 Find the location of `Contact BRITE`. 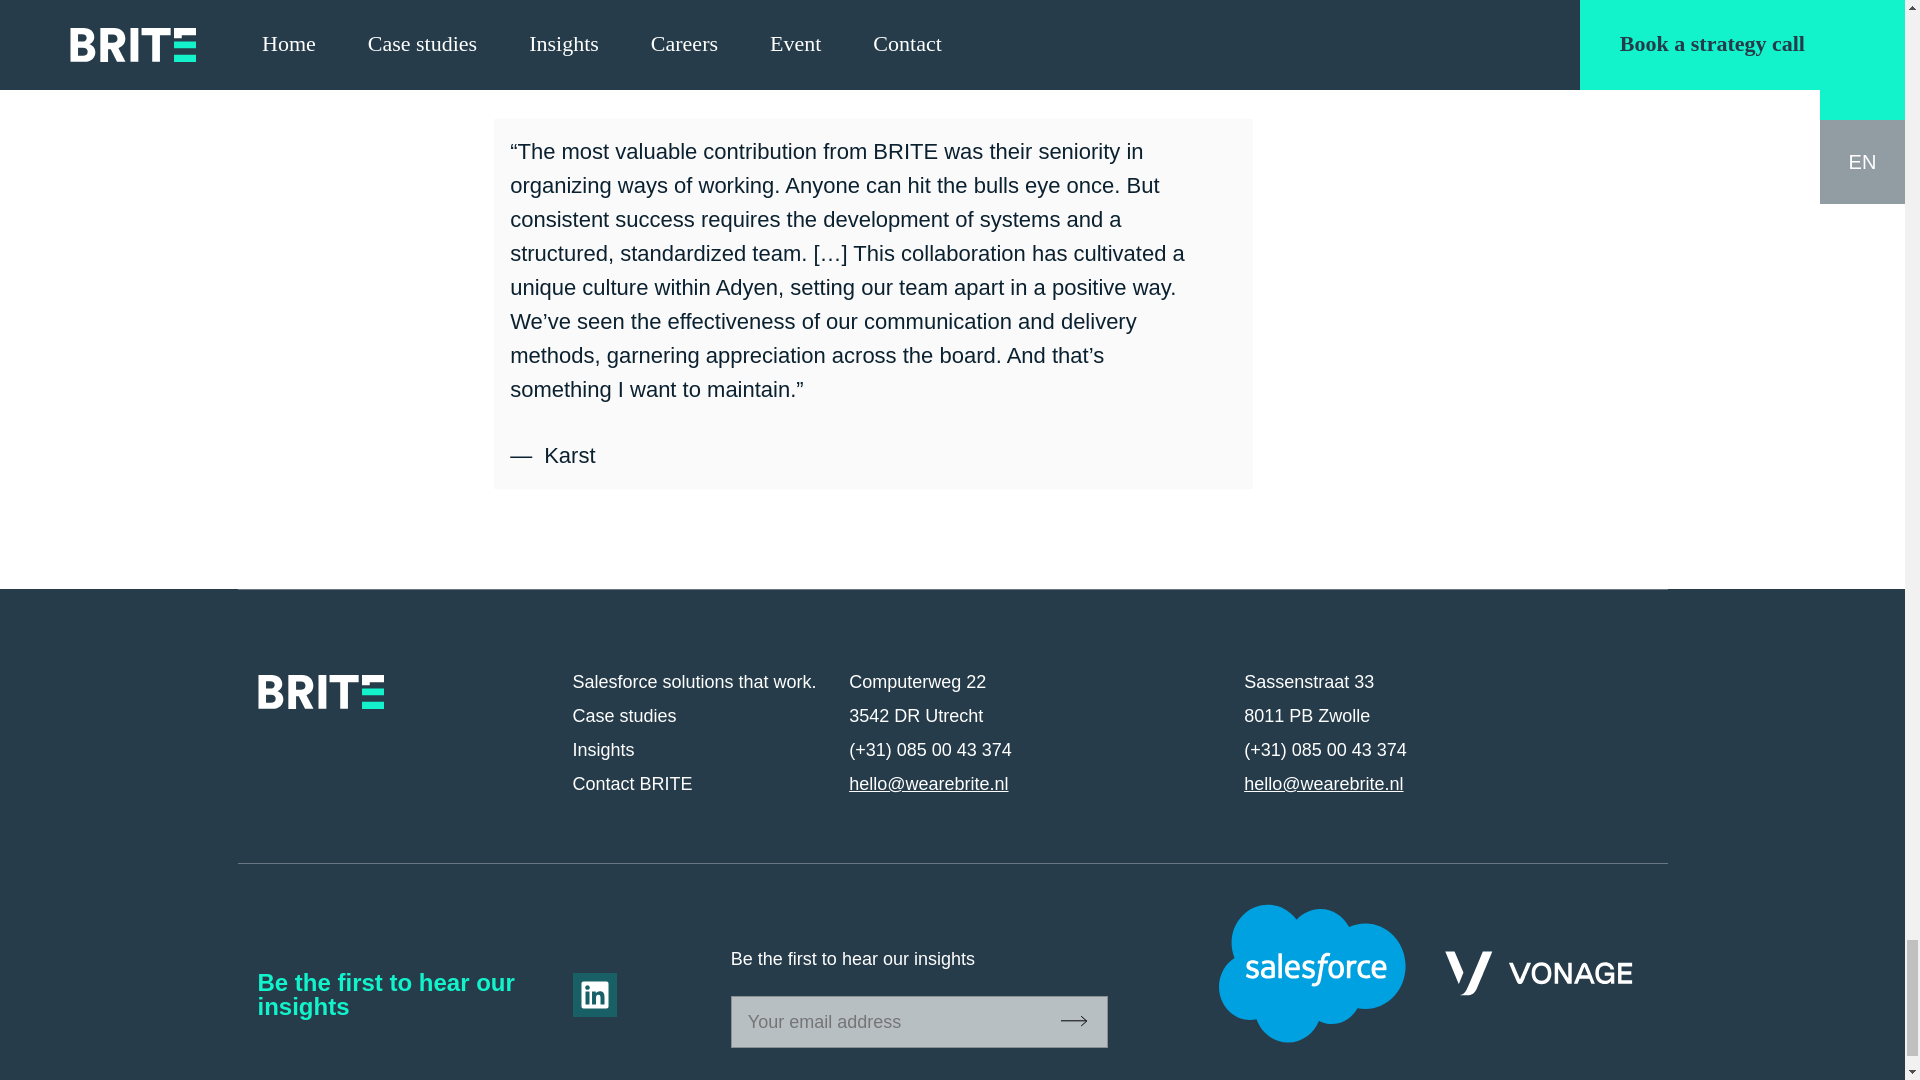

Contact BRITE is located at coordinates (632, 784).